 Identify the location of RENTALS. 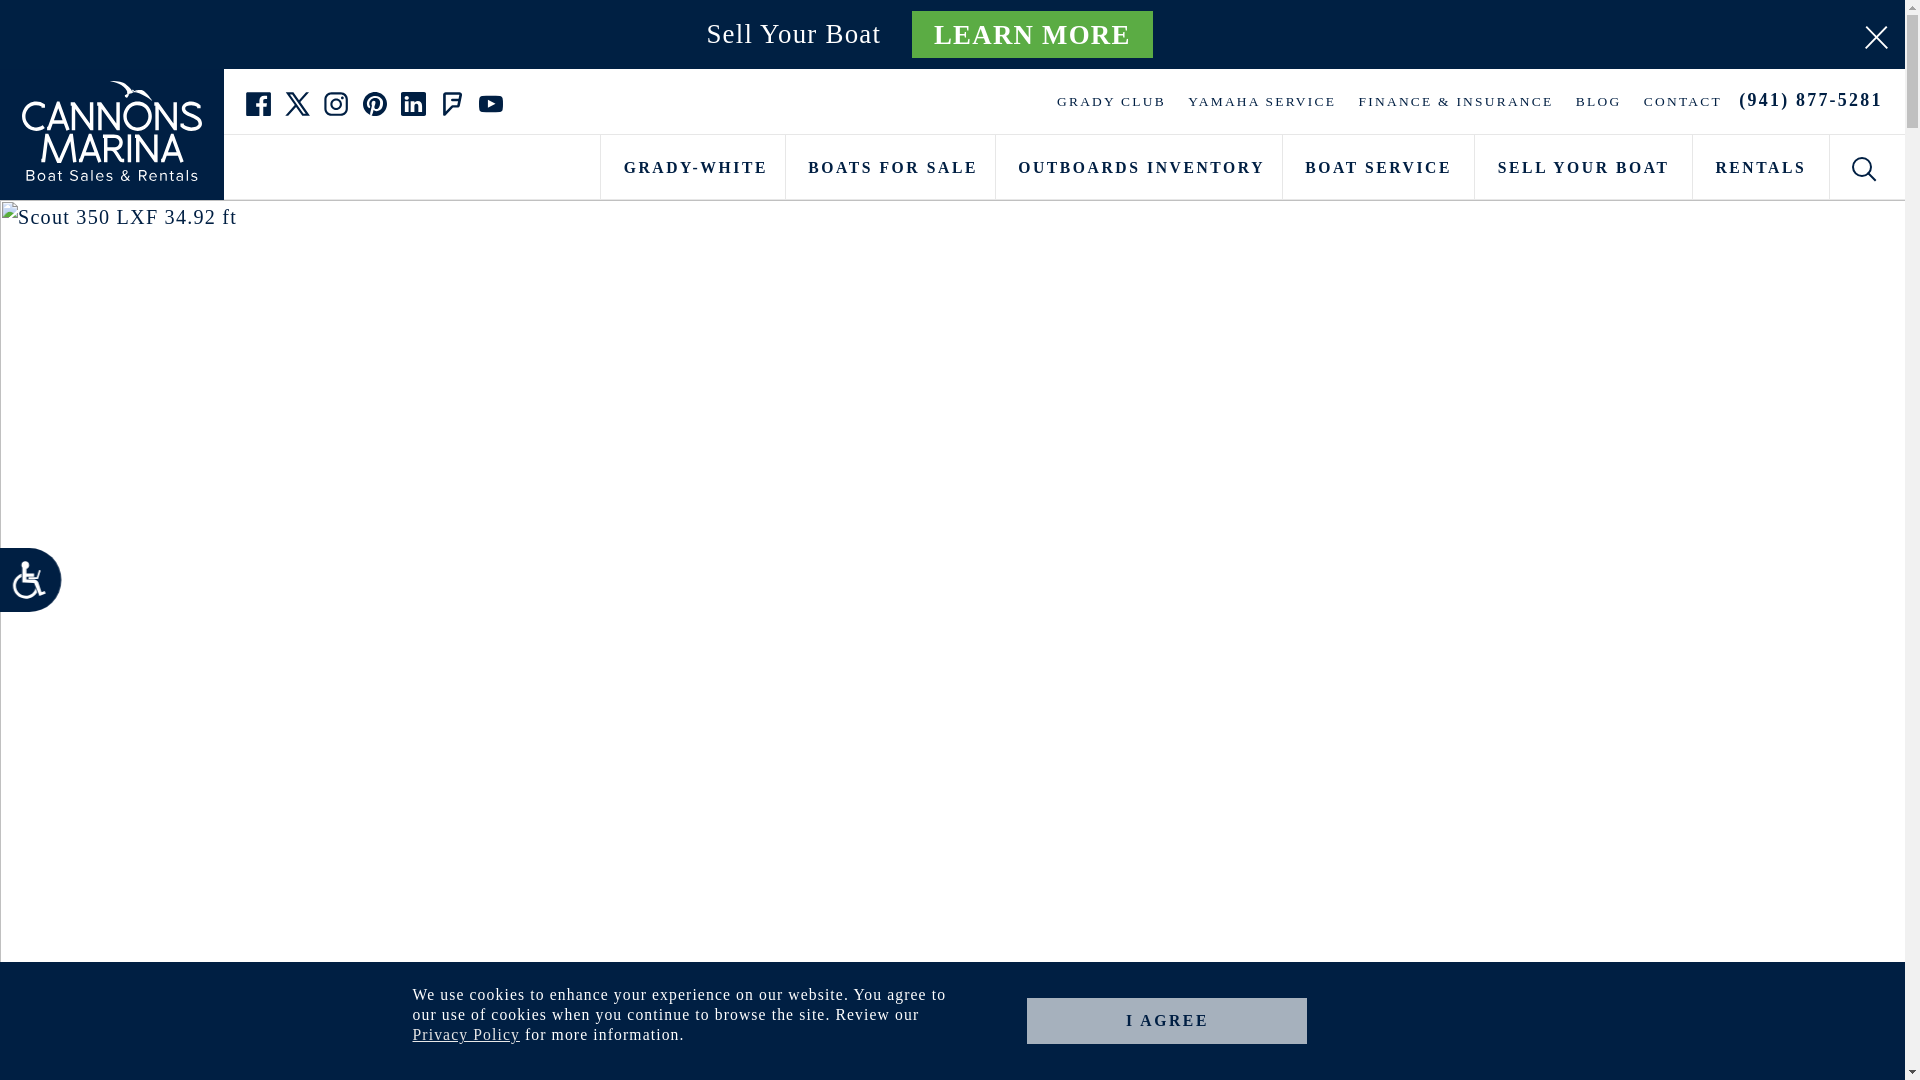
(1761, 166).